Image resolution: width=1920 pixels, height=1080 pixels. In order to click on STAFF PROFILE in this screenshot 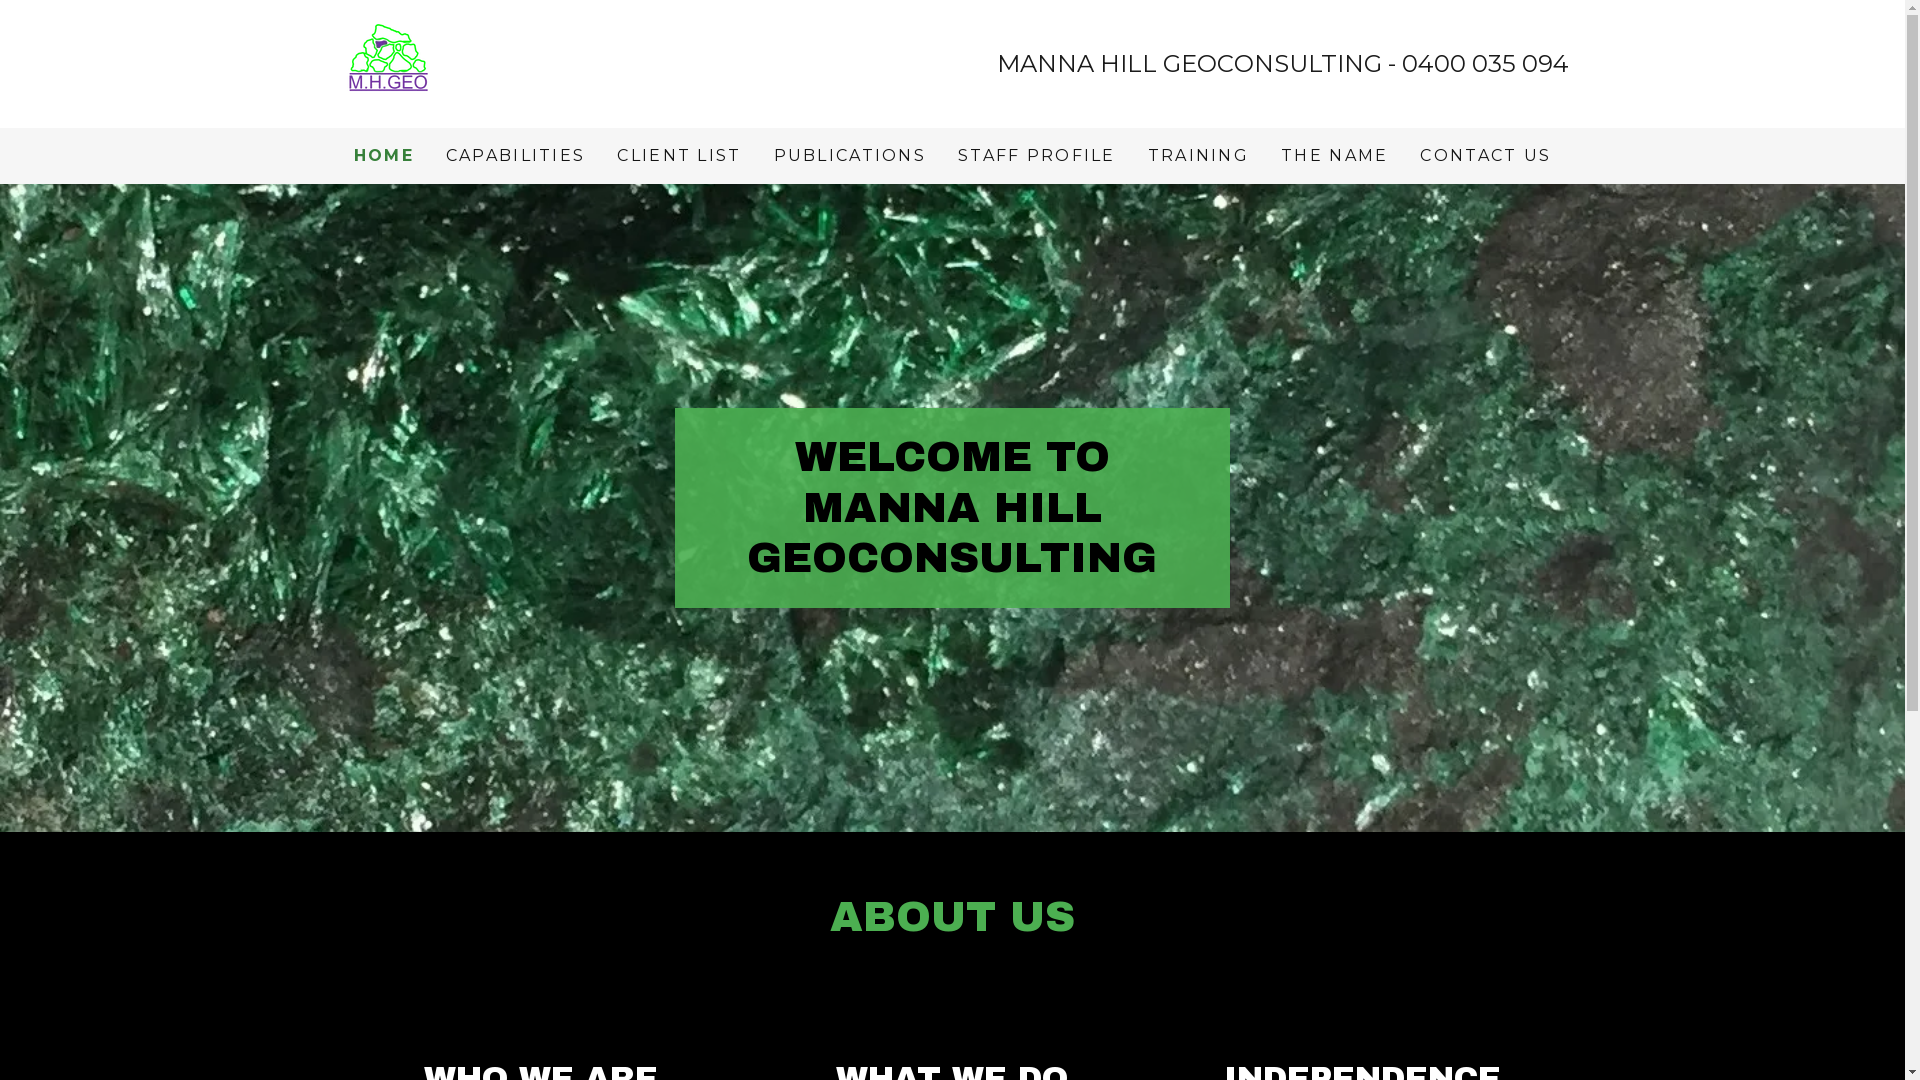, I will do `click(1037, 156)`.